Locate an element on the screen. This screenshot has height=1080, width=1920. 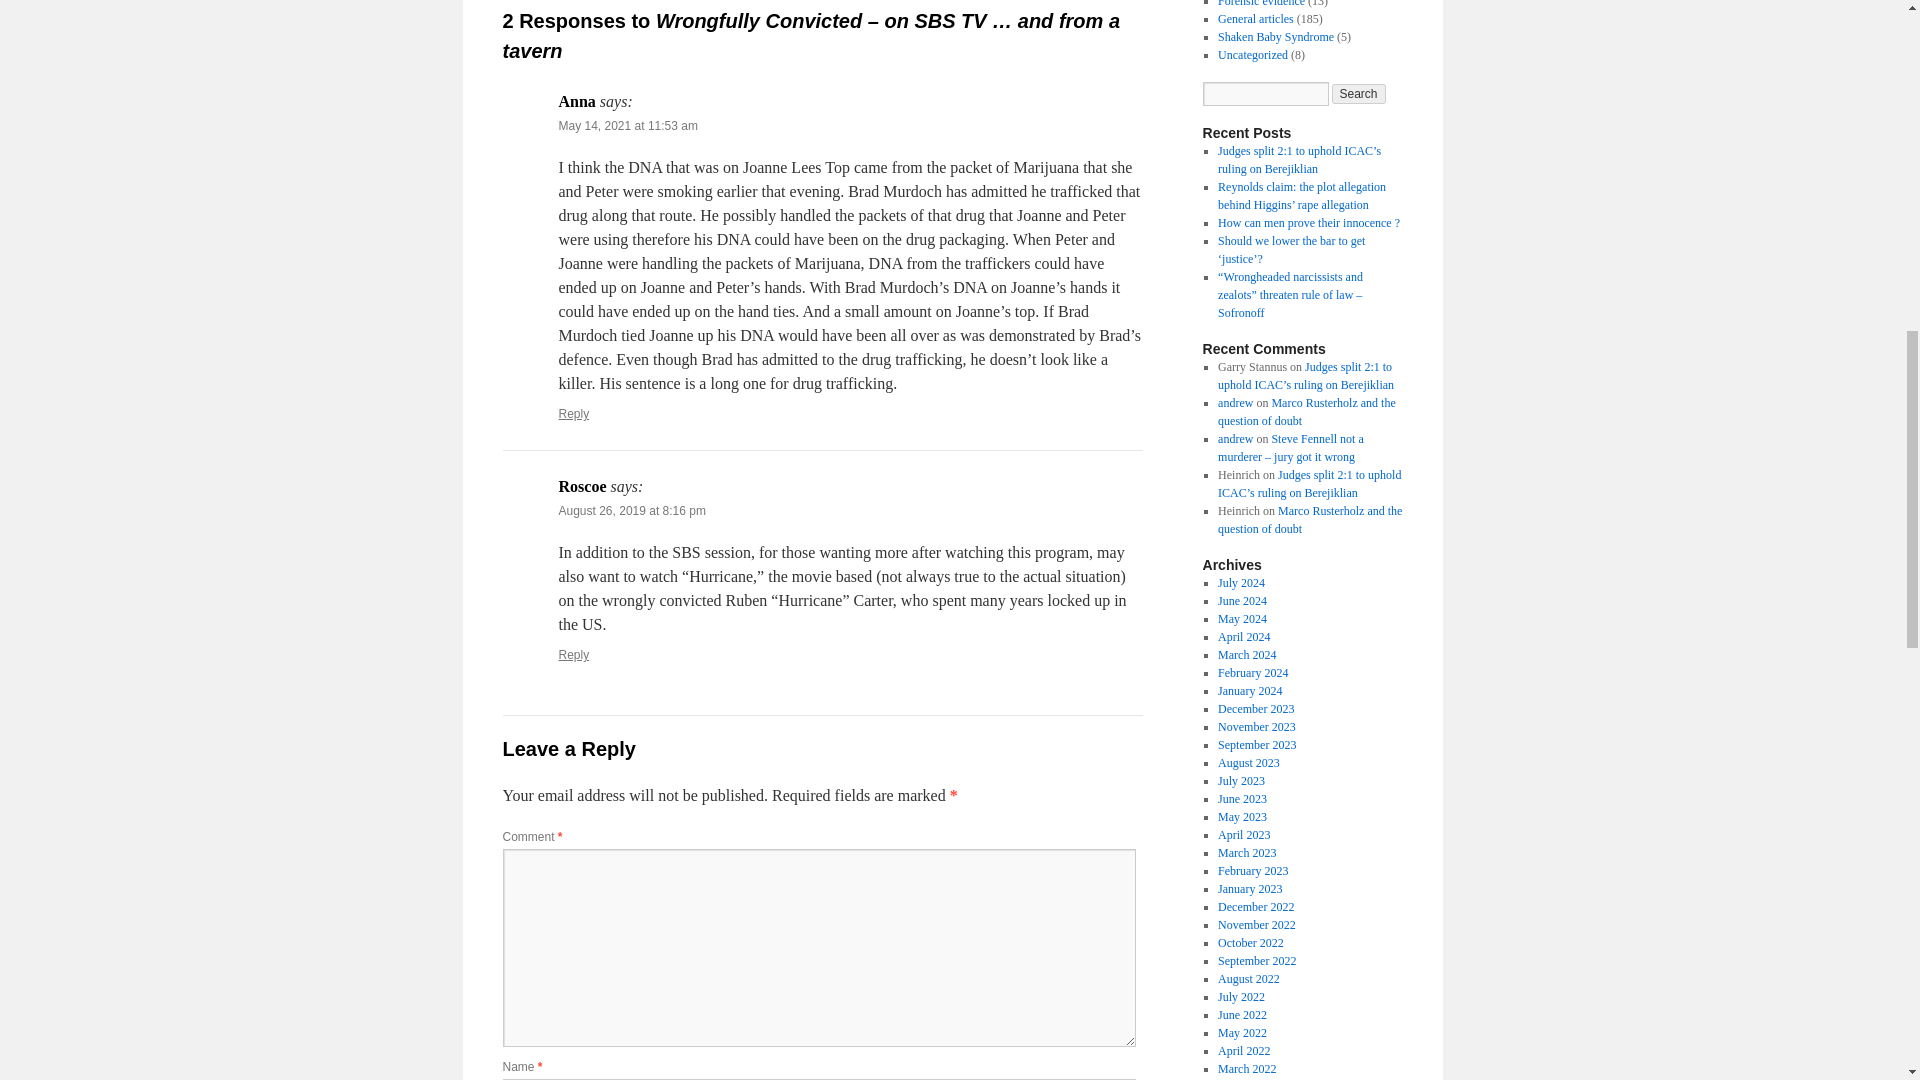
Reply is located at coordinates (574, 655).